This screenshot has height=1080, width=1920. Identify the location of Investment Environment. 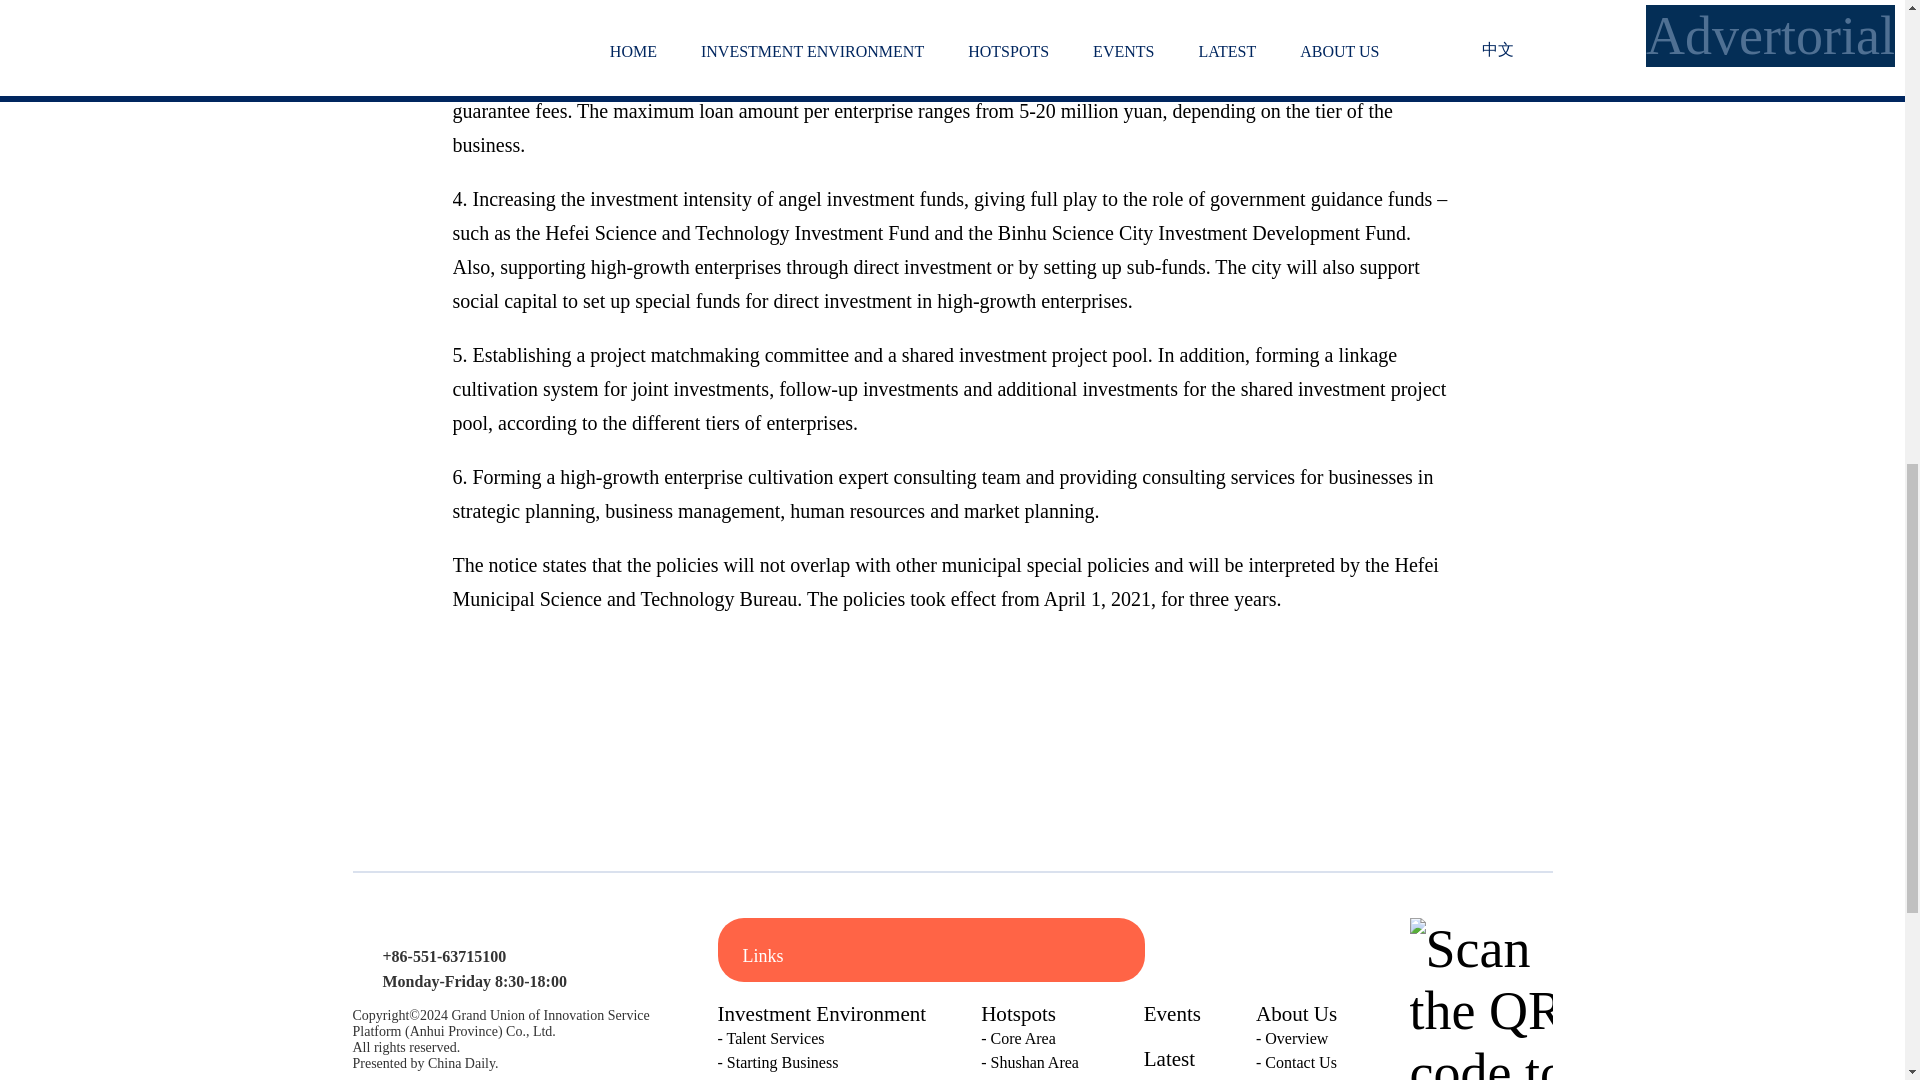
(822, 1014).